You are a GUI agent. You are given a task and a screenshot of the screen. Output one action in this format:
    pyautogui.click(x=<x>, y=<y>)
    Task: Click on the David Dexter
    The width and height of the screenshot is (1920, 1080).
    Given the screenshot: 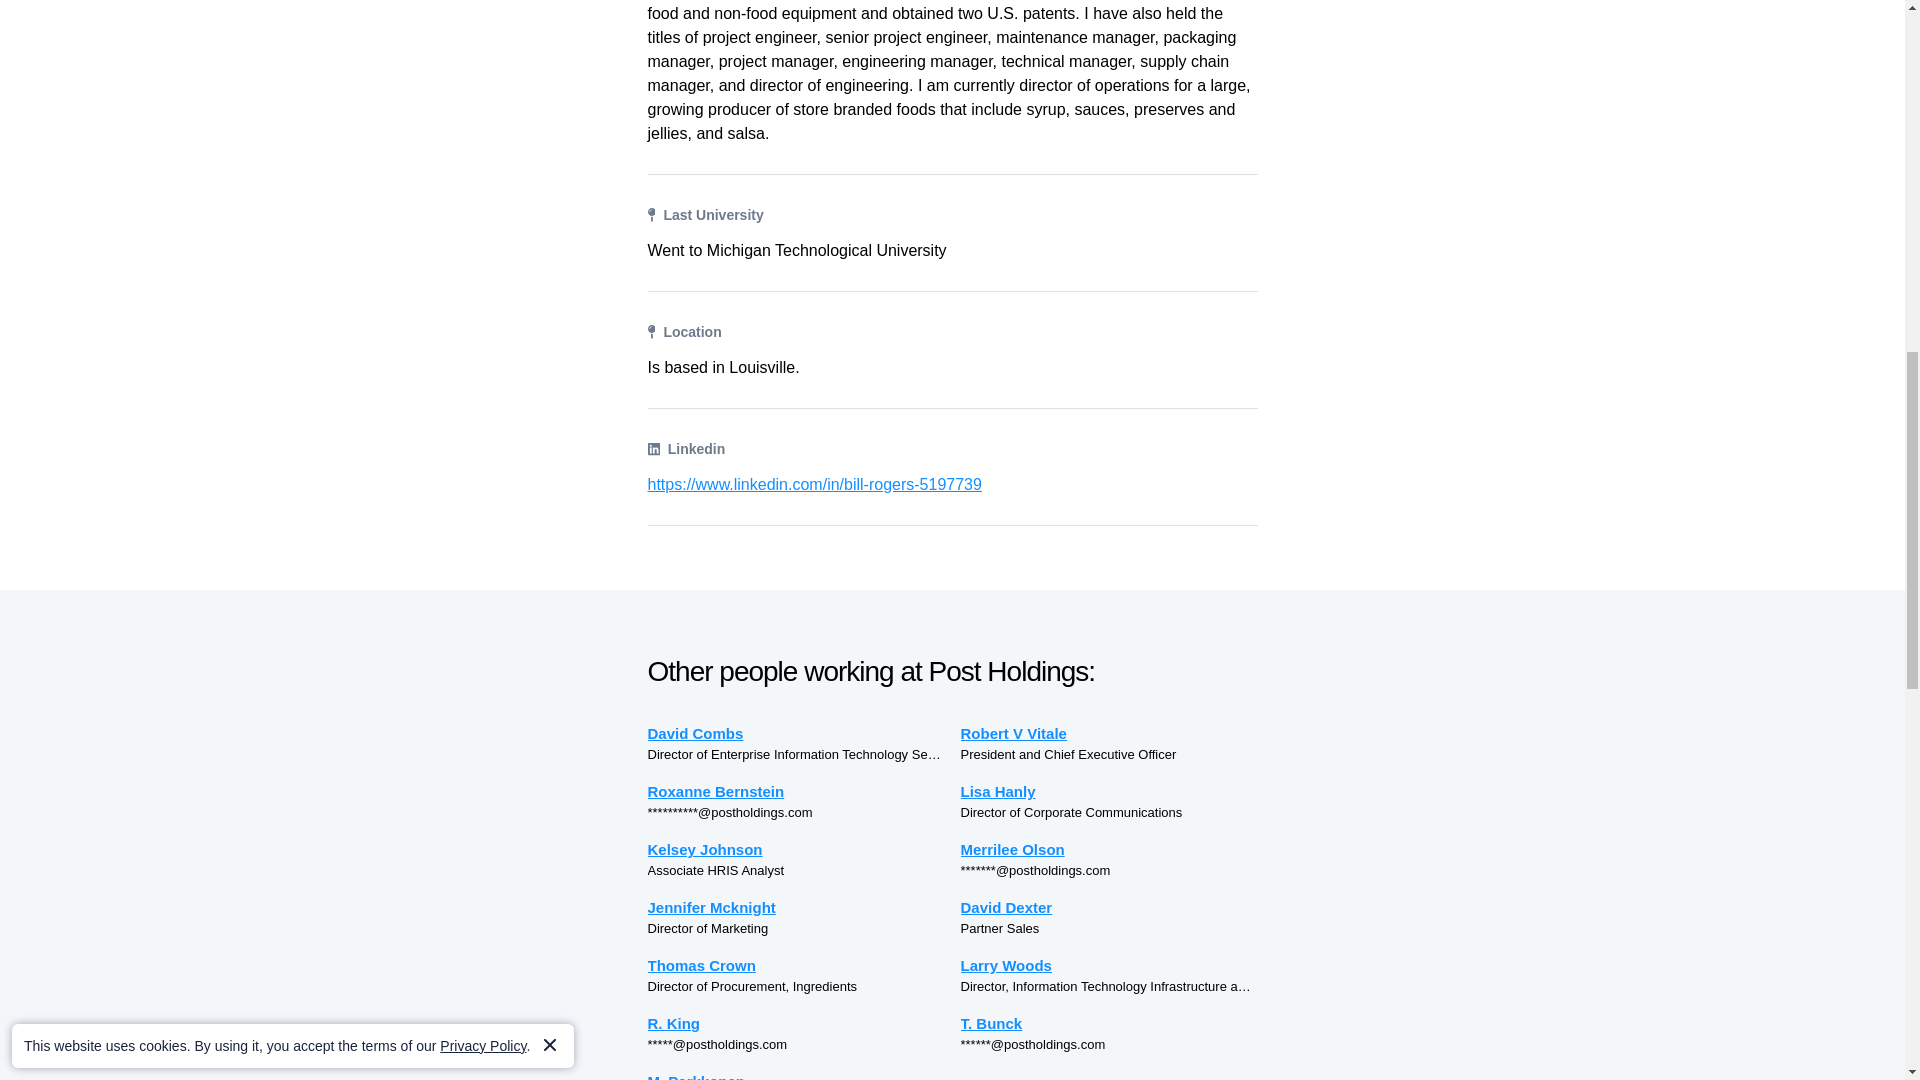 What is the action you would take?
    pyautogui.click(x=1108, y=908)
    